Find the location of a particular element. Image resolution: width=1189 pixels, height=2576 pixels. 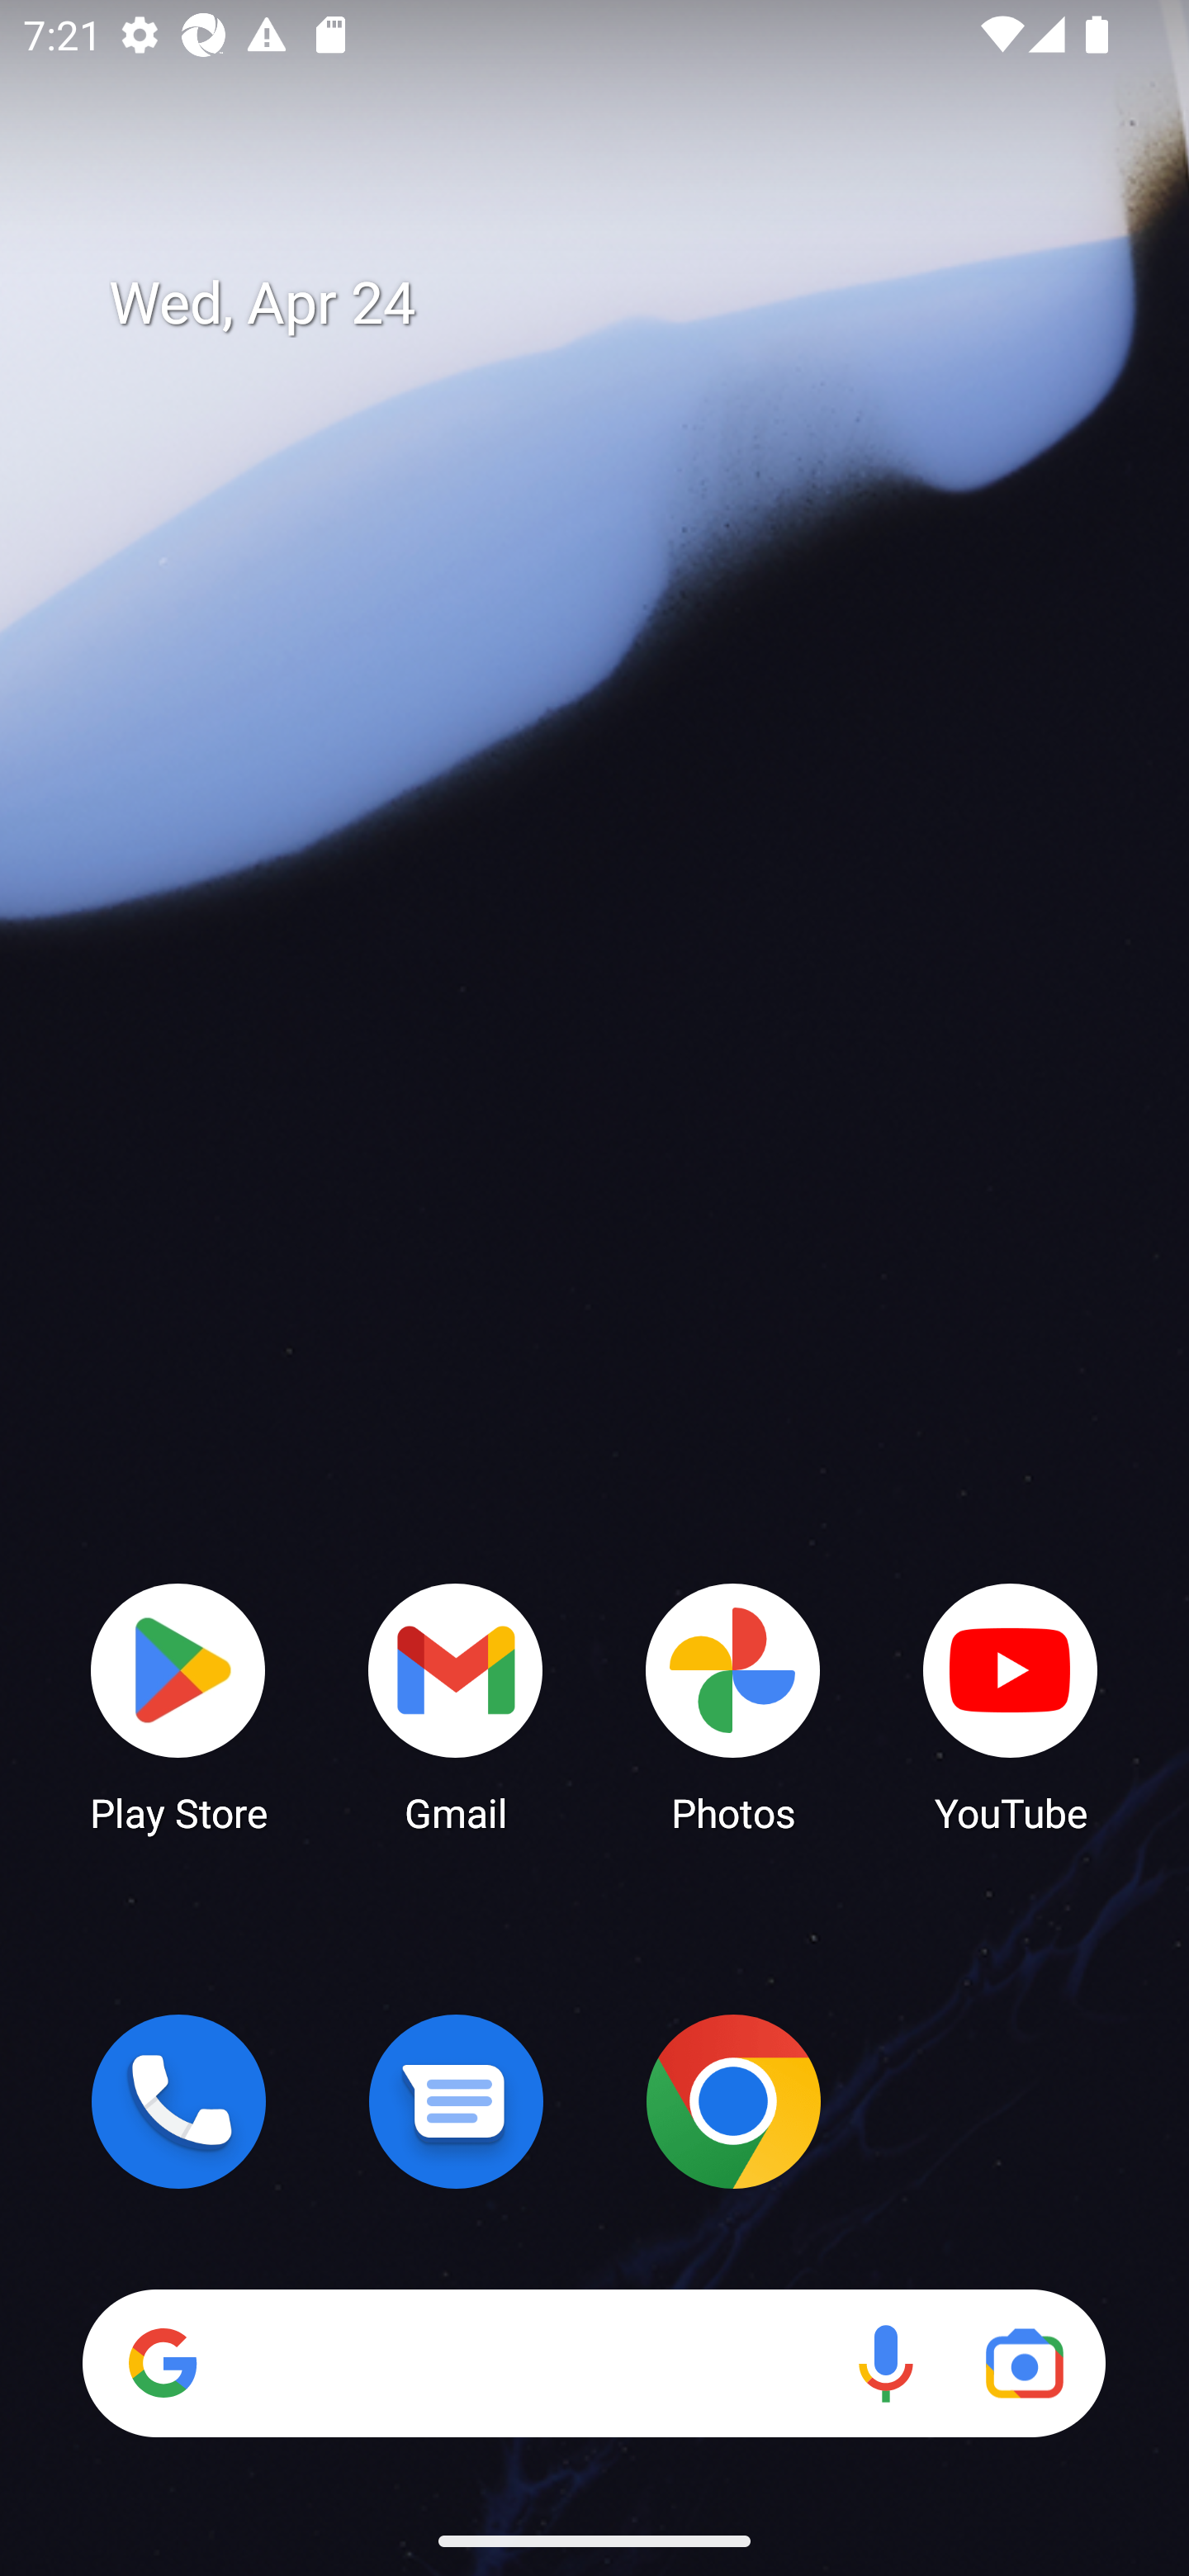

Voice search is located at coordinates (885, 2363).